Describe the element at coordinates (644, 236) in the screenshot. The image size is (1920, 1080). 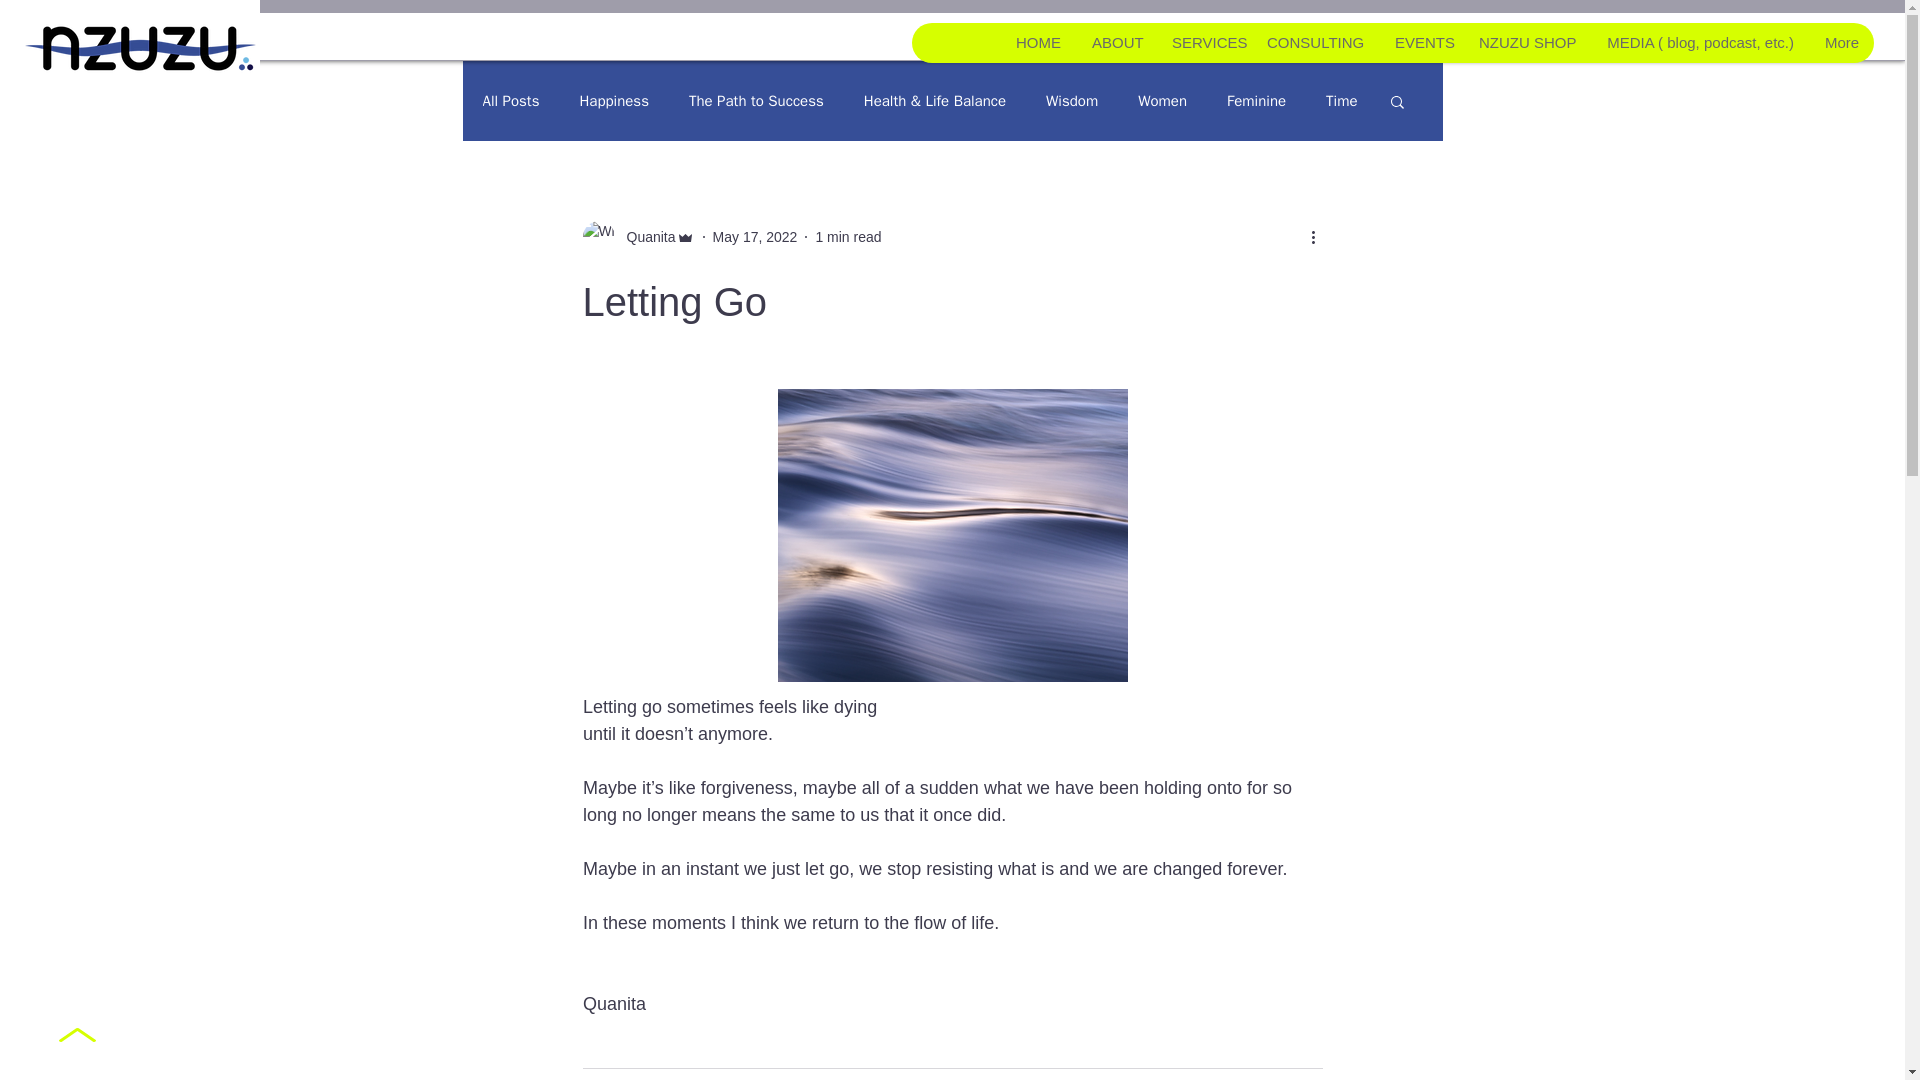
I see `Quanita` at that location.